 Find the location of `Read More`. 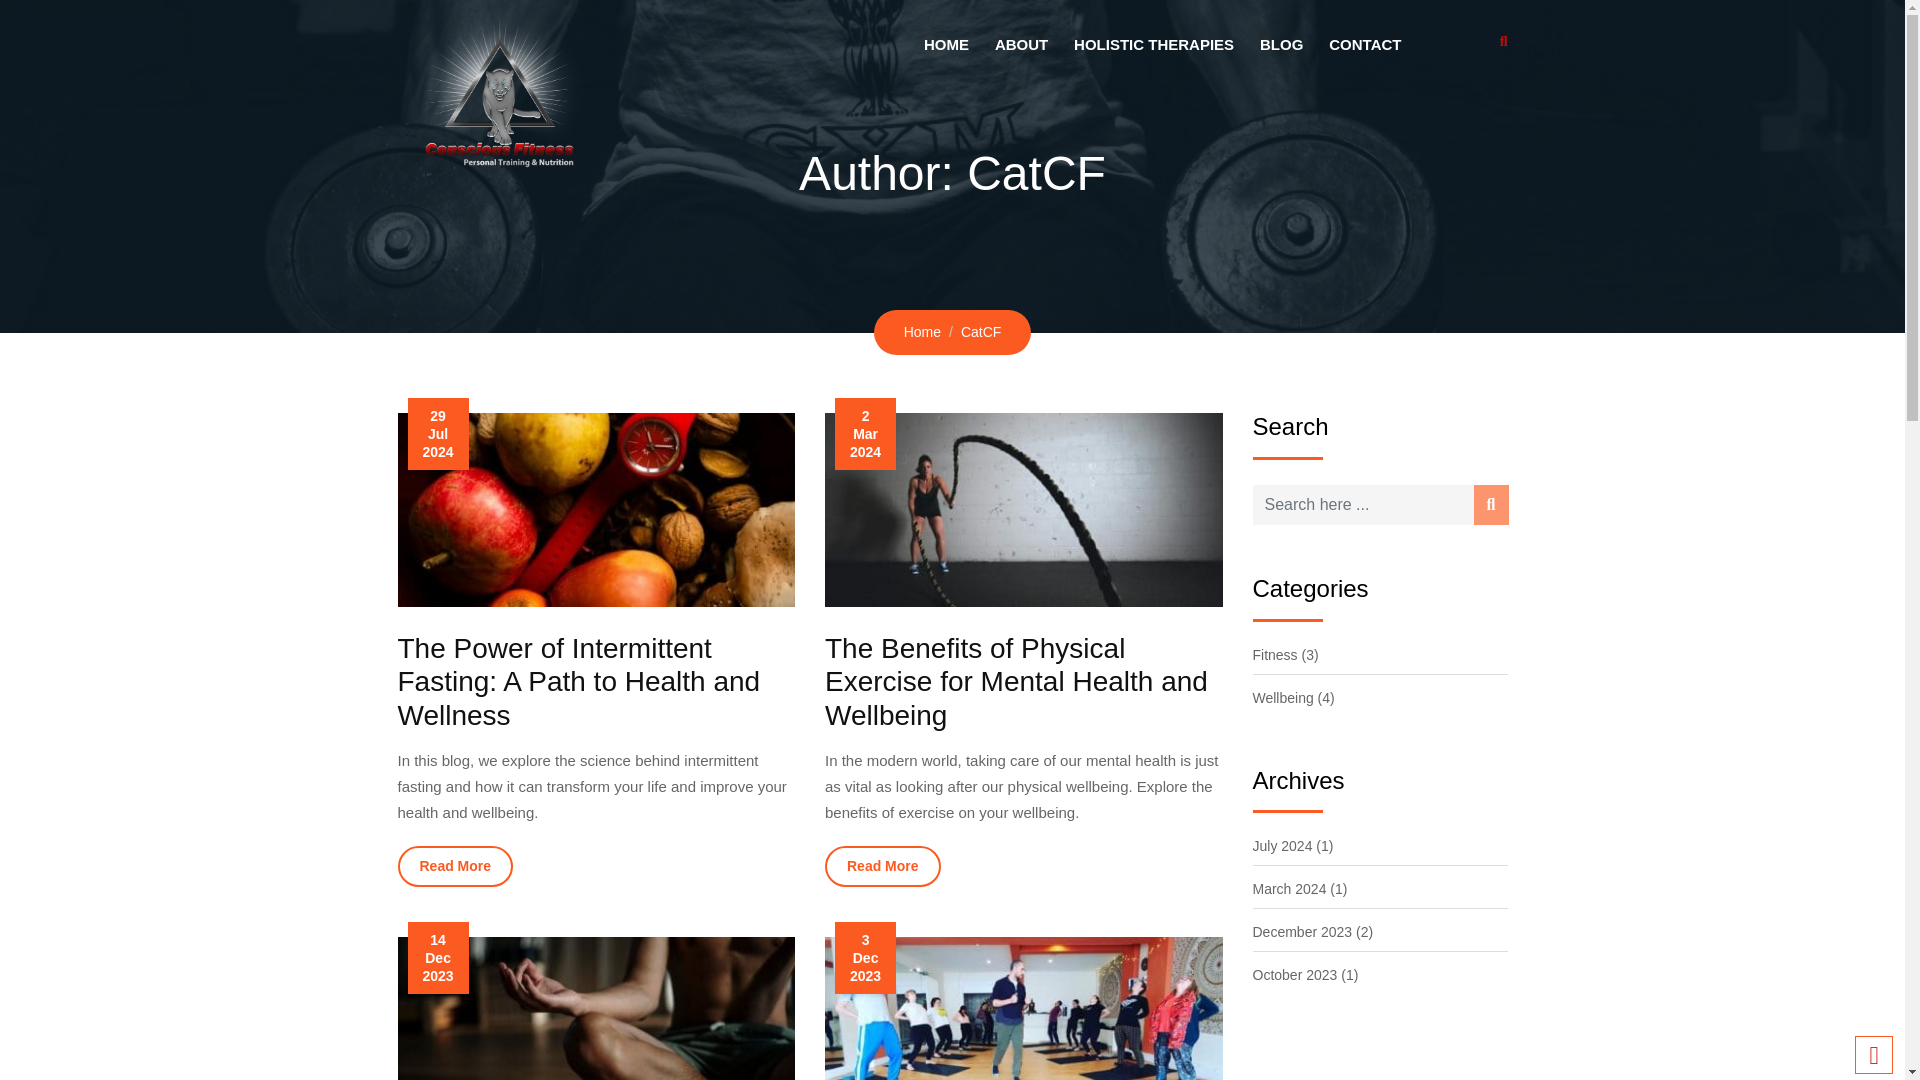

Read More is located at coordinates (882, 866).